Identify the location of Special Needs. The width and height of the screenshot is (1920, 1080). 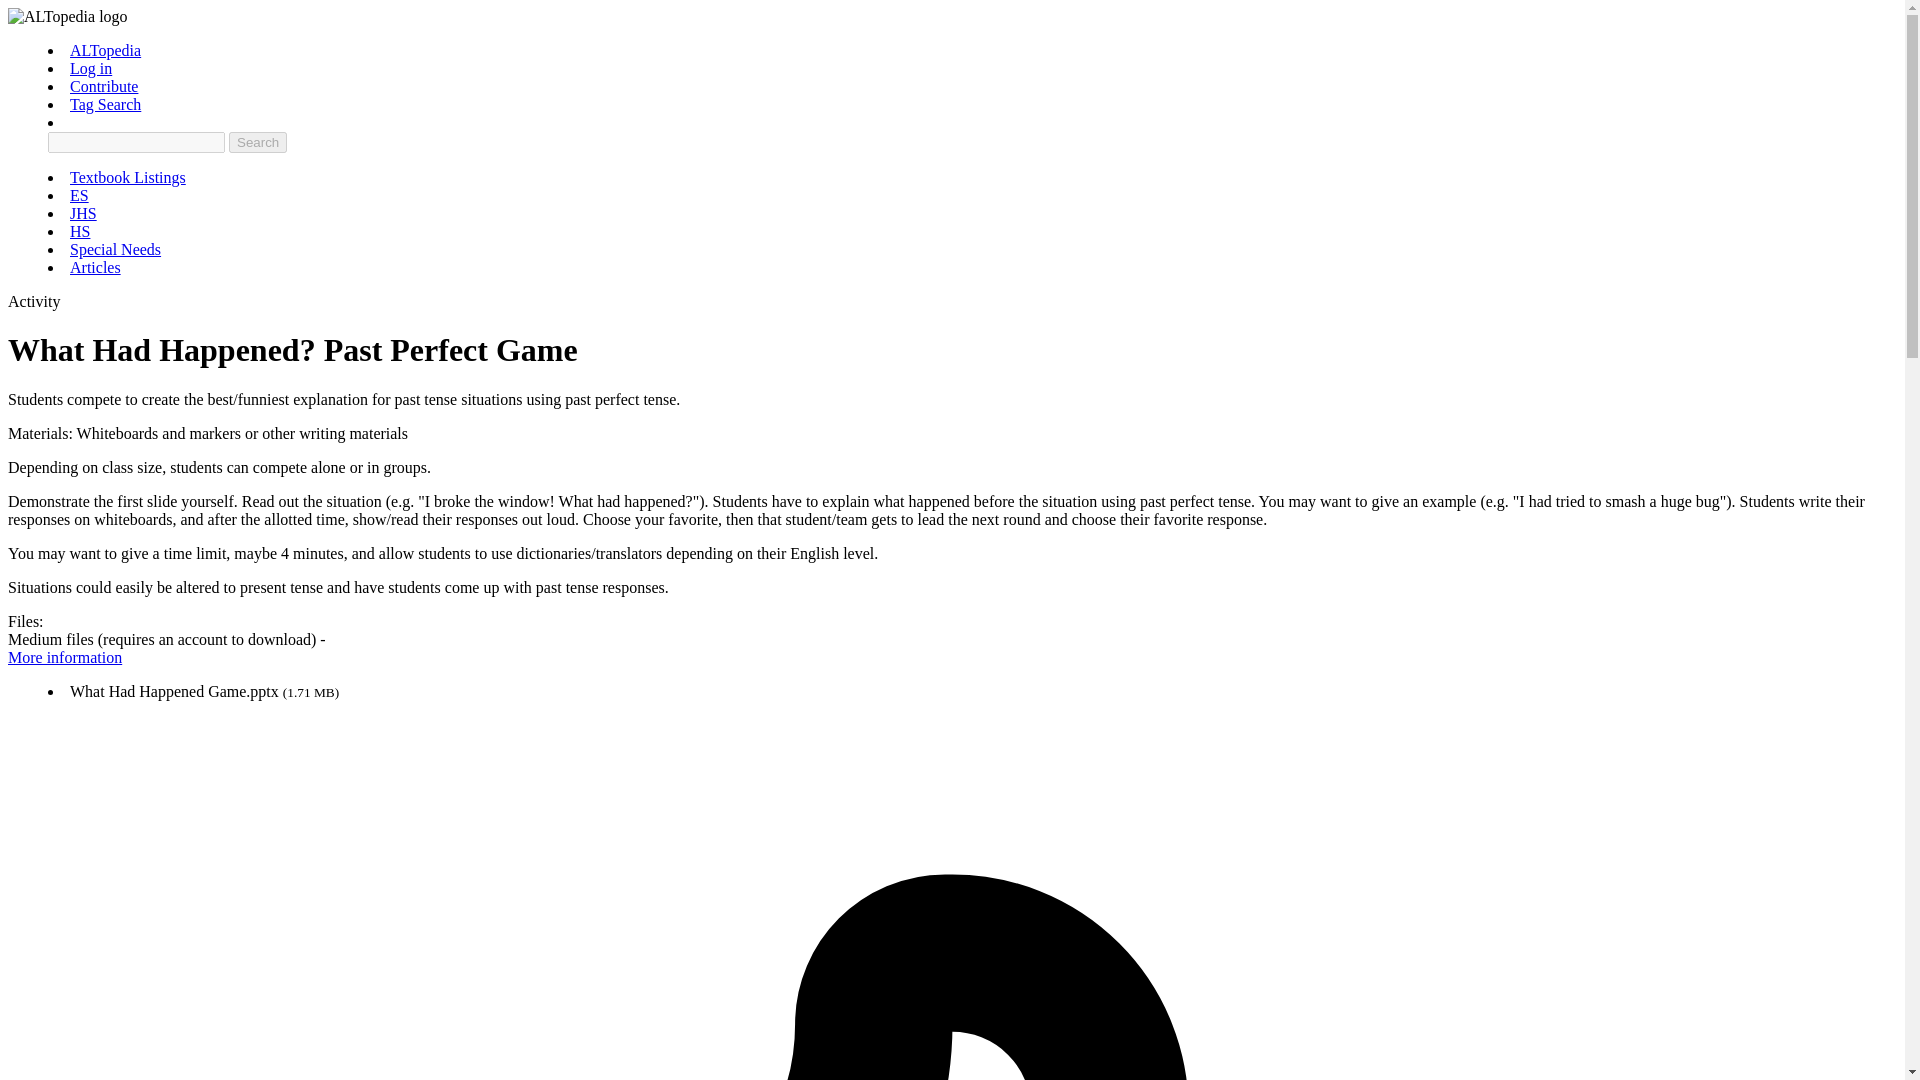
(115, 249).